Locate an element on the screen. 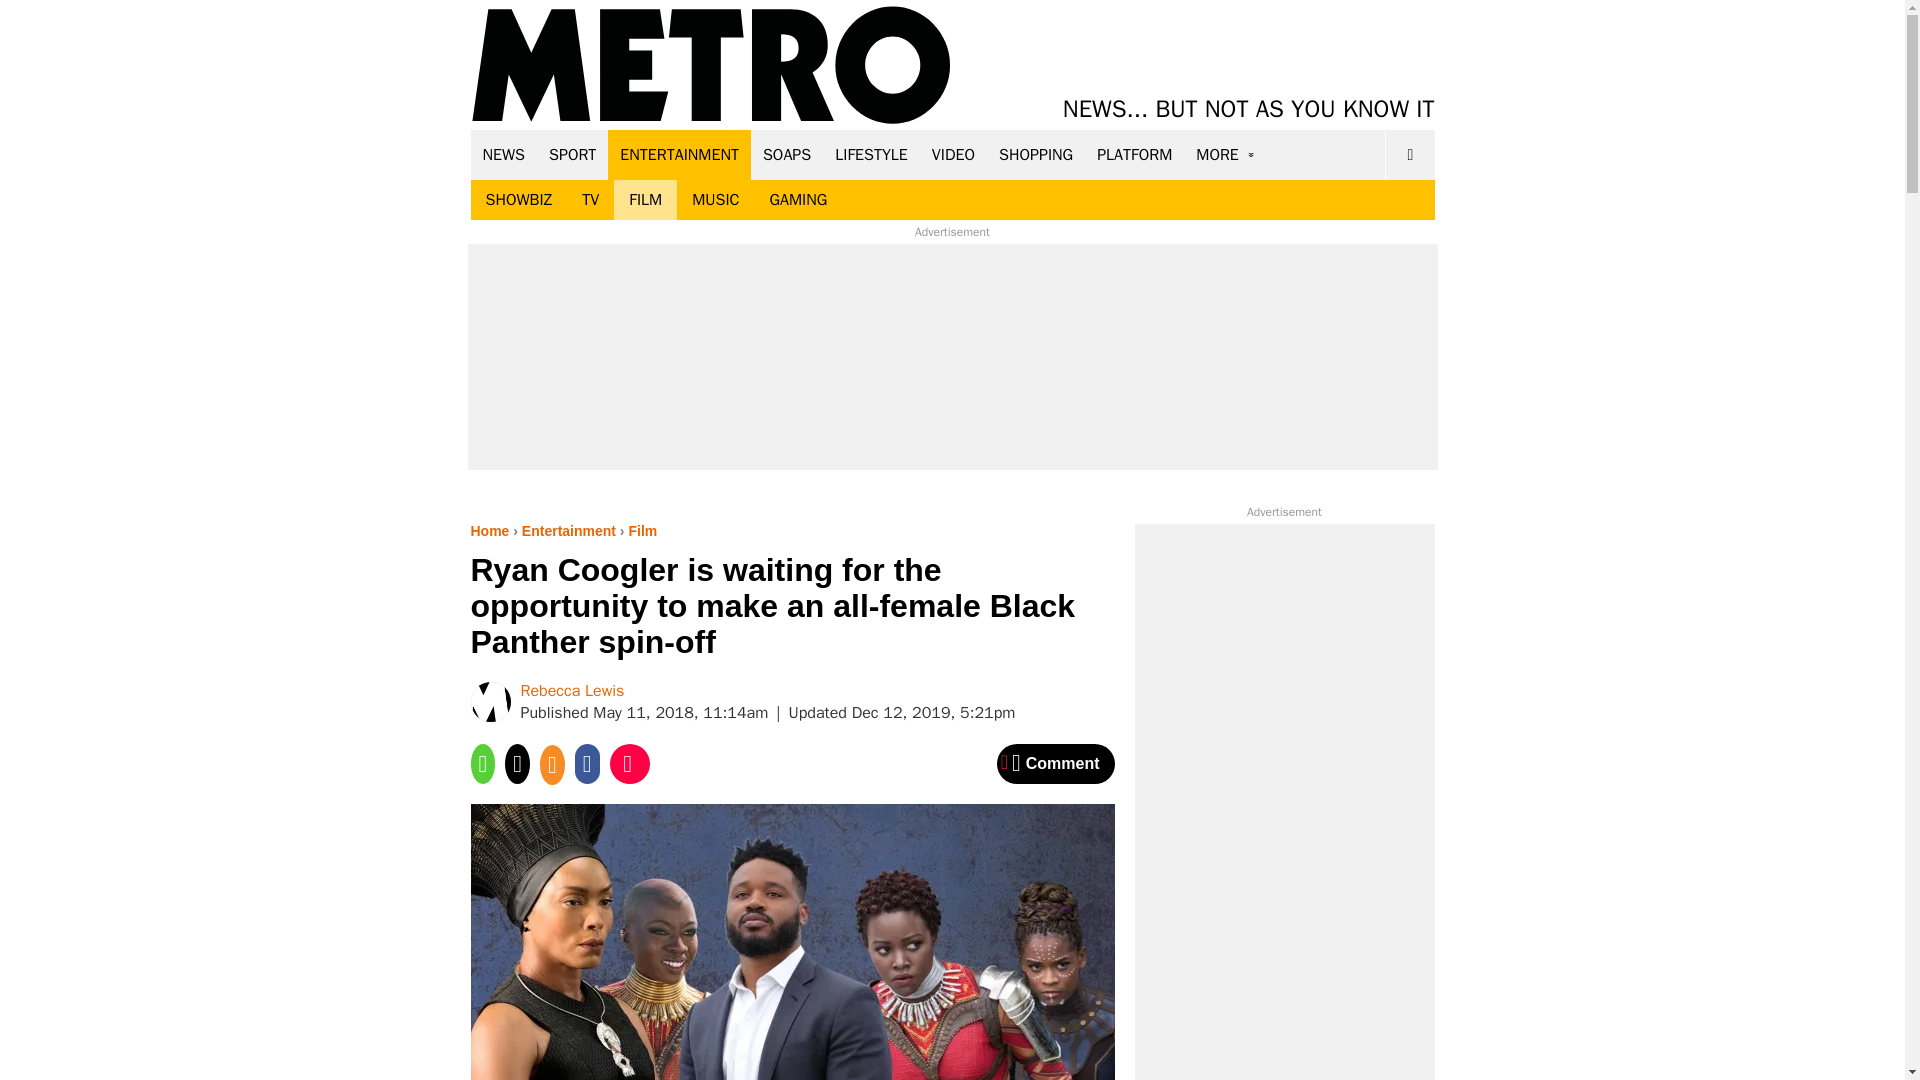 Image resolution: width=1920 pixels, height=1080 pixels. MUSIC is located at coordinates (716, 200).